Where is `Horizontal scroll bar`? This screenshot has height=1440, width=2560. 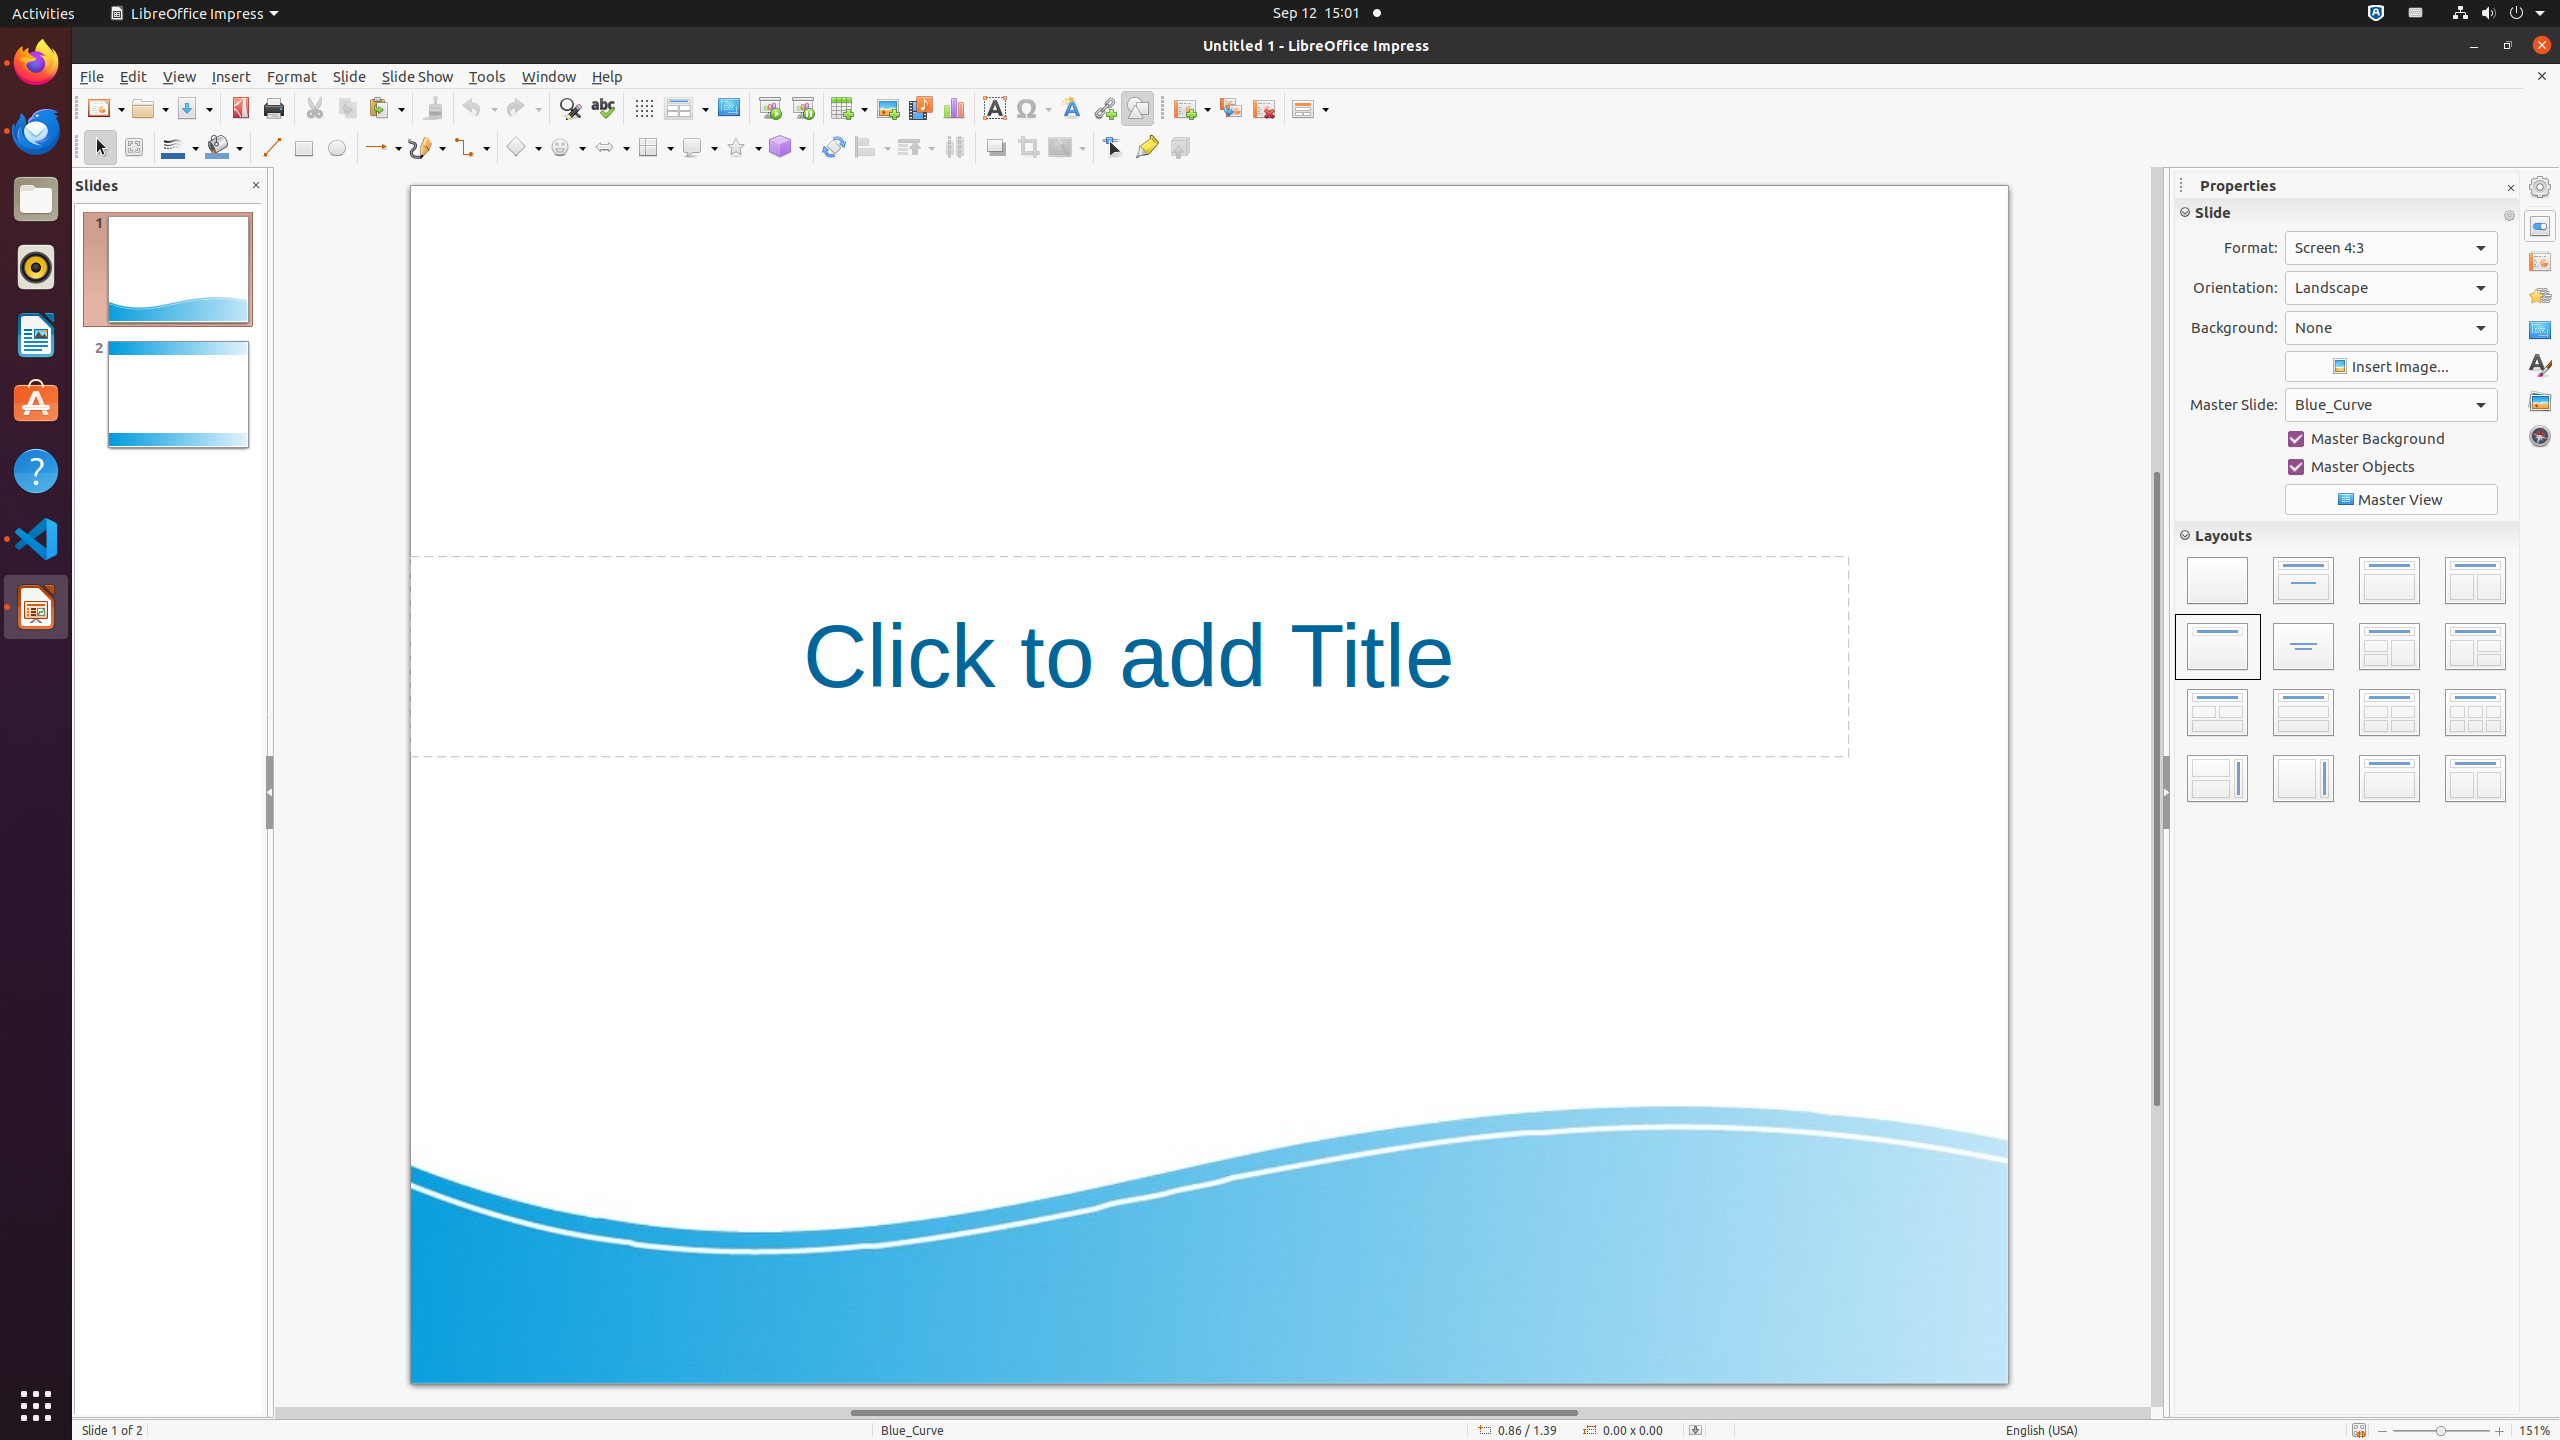
Horizontal scroll bar is located at coordinates (1213, 1413).